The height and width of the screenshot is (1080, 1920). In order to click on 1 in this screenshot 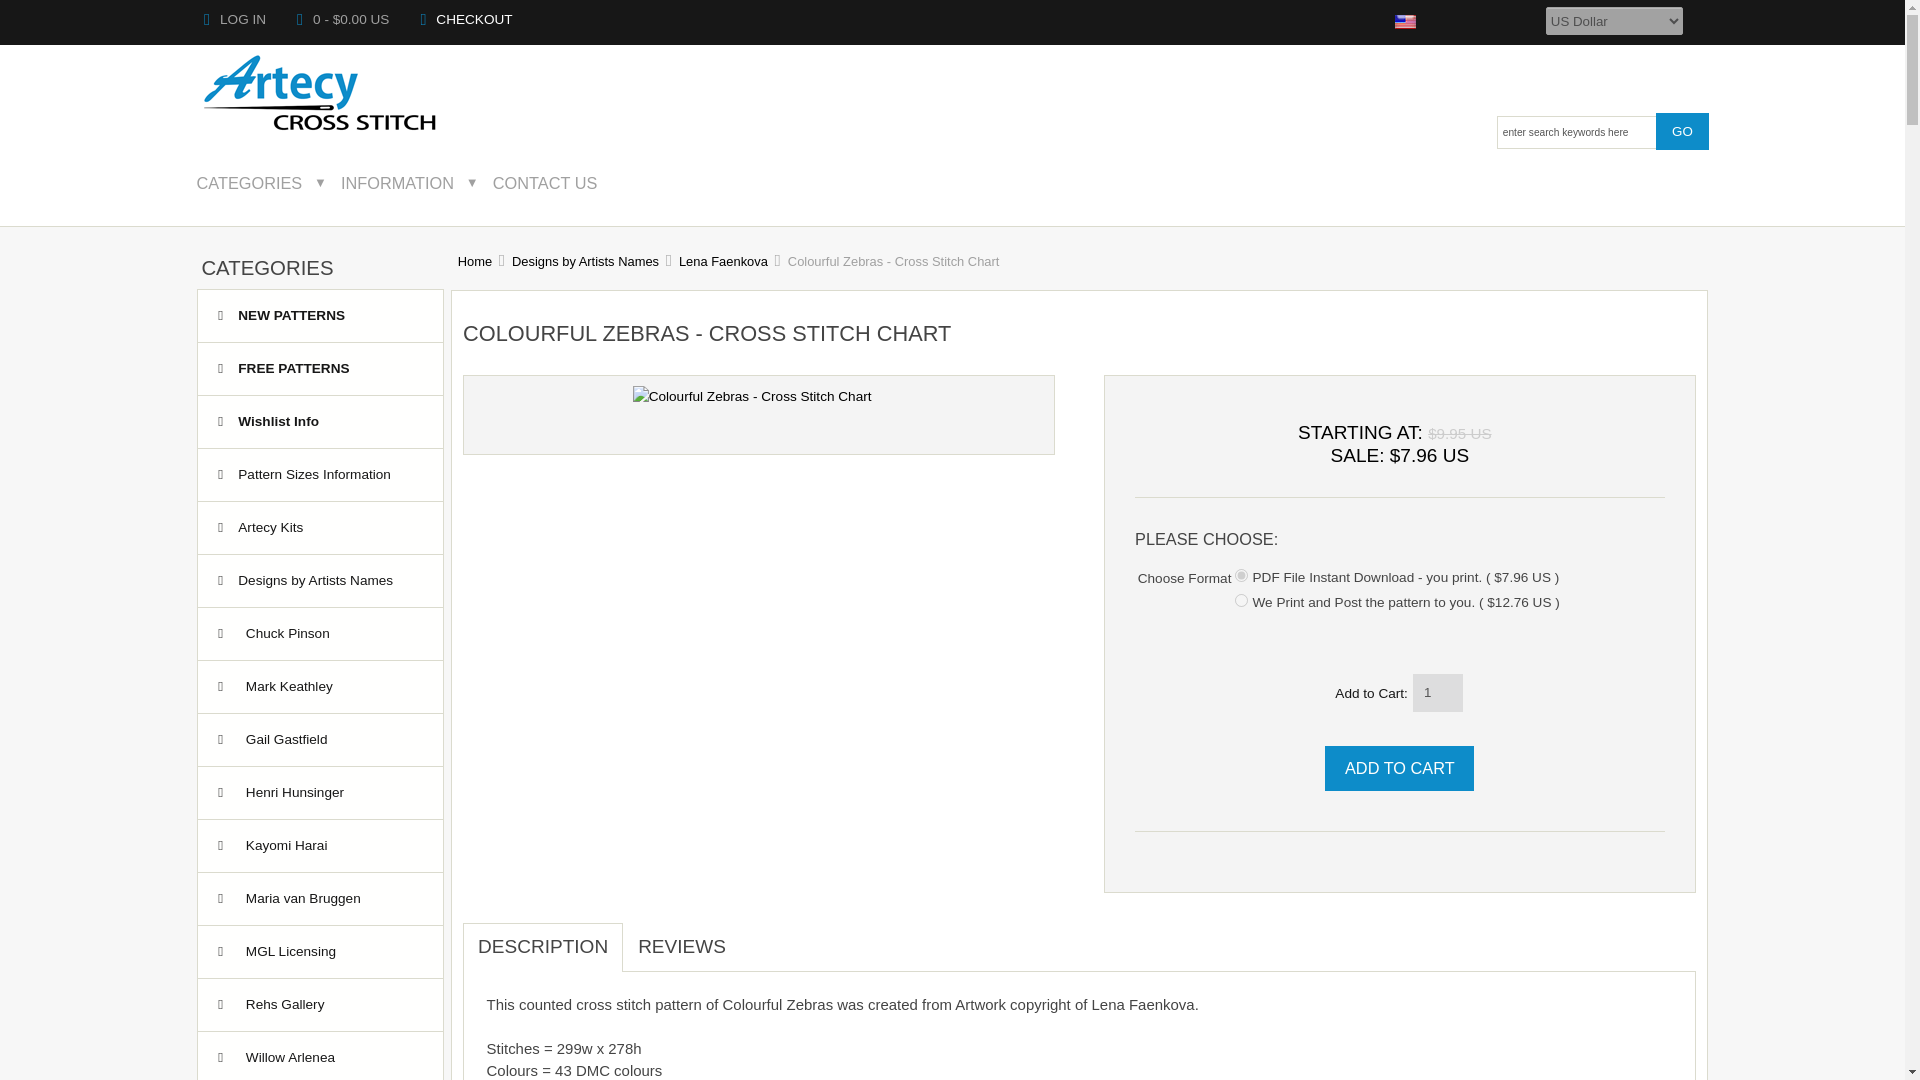, I will do `click(1241, 576)`.